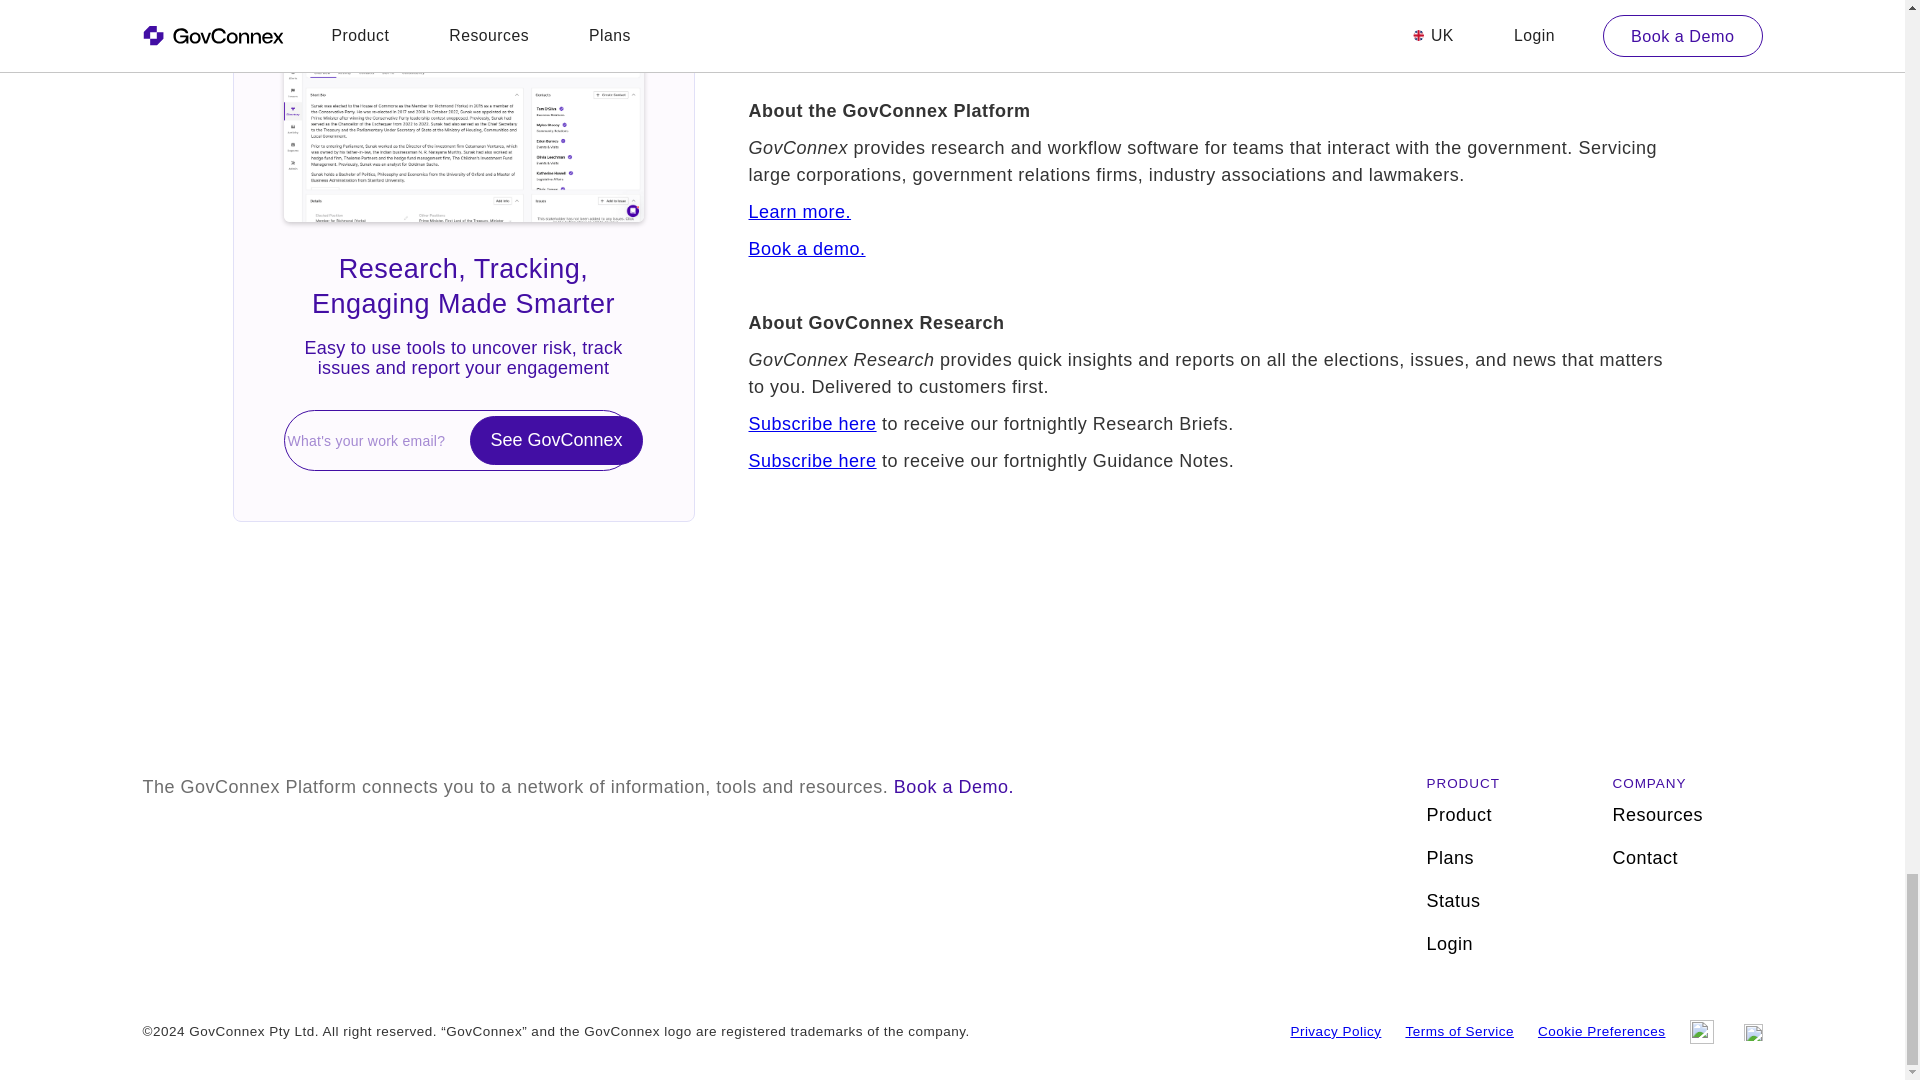  What do you see at coordinates (799, 212) in the screenshot?
I see `Learn more.` at bounding box center [799, 212].